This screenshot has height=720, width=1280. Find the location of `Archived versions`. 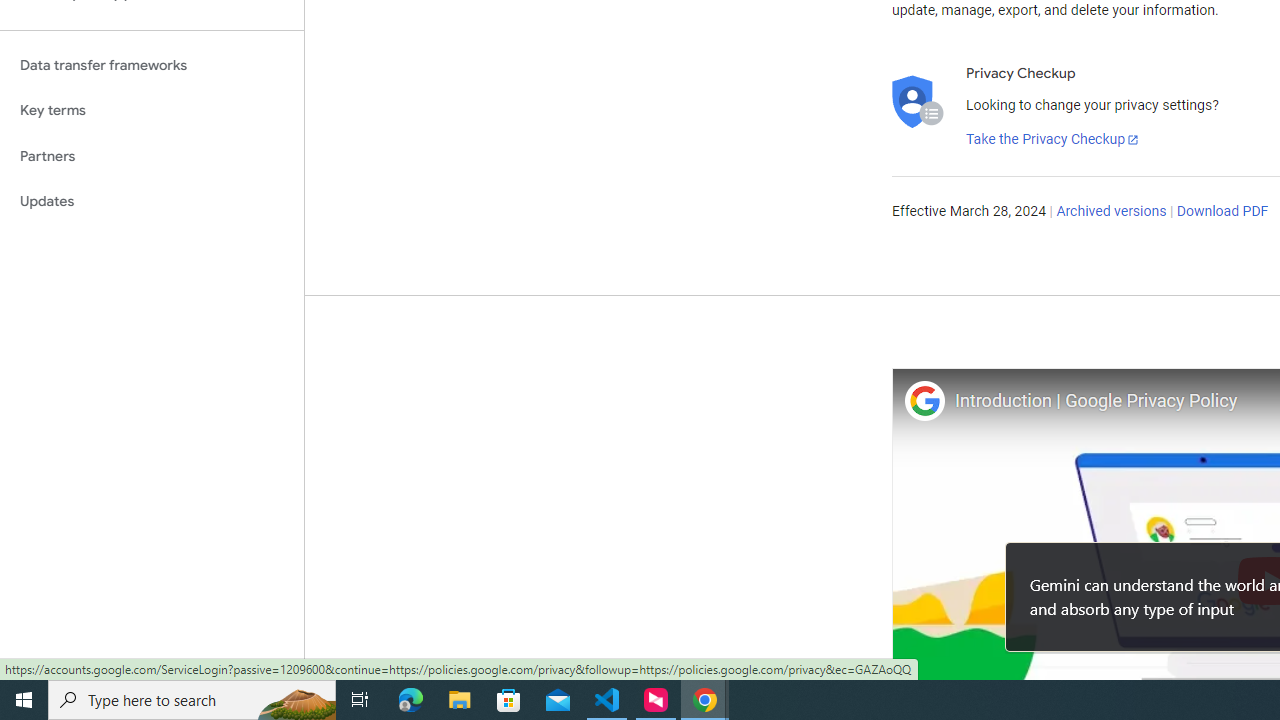

Archived versions is located at coordinates (1112, 212).